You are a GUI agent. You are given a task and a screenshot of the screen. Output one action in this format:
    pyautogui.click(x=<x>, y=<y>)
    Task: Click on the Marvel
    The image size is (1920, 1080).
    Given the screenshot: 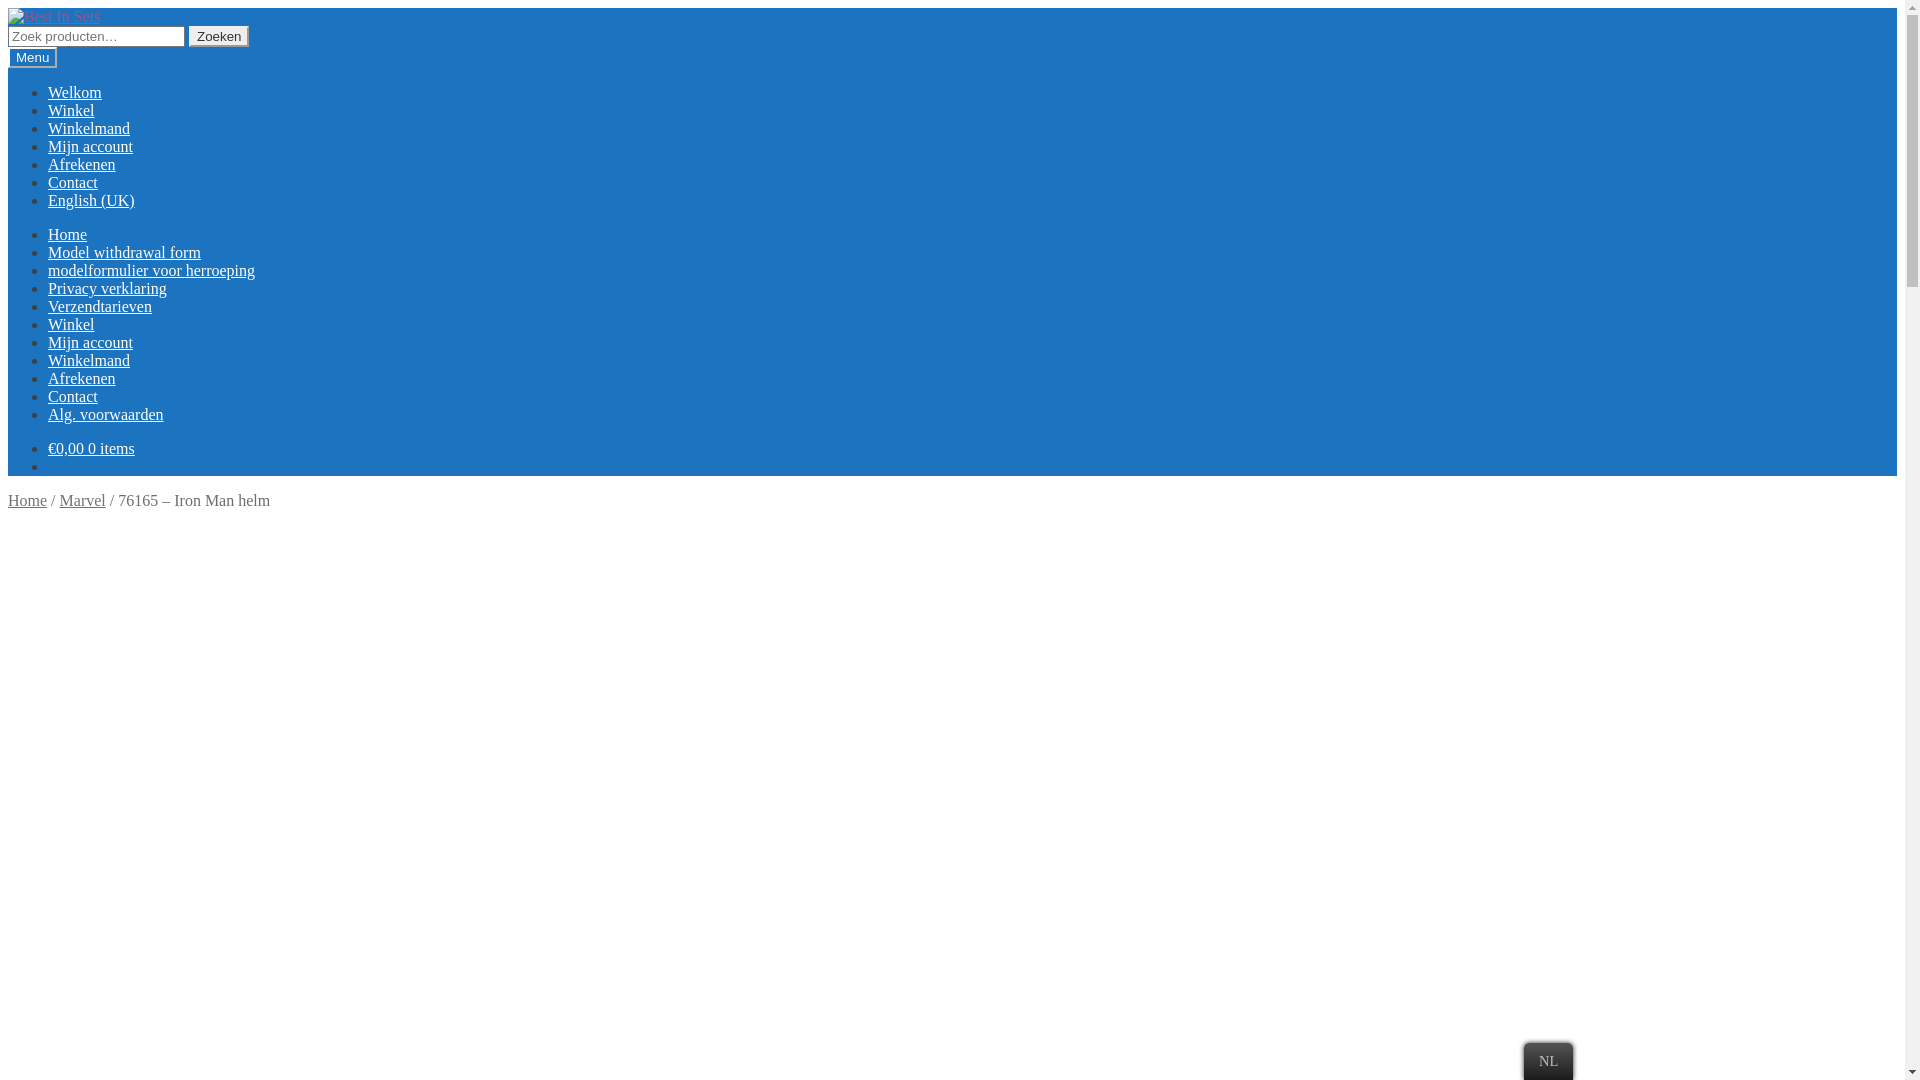 What is the action you would take?
    pyautogui.click(x=83, y=500)
    